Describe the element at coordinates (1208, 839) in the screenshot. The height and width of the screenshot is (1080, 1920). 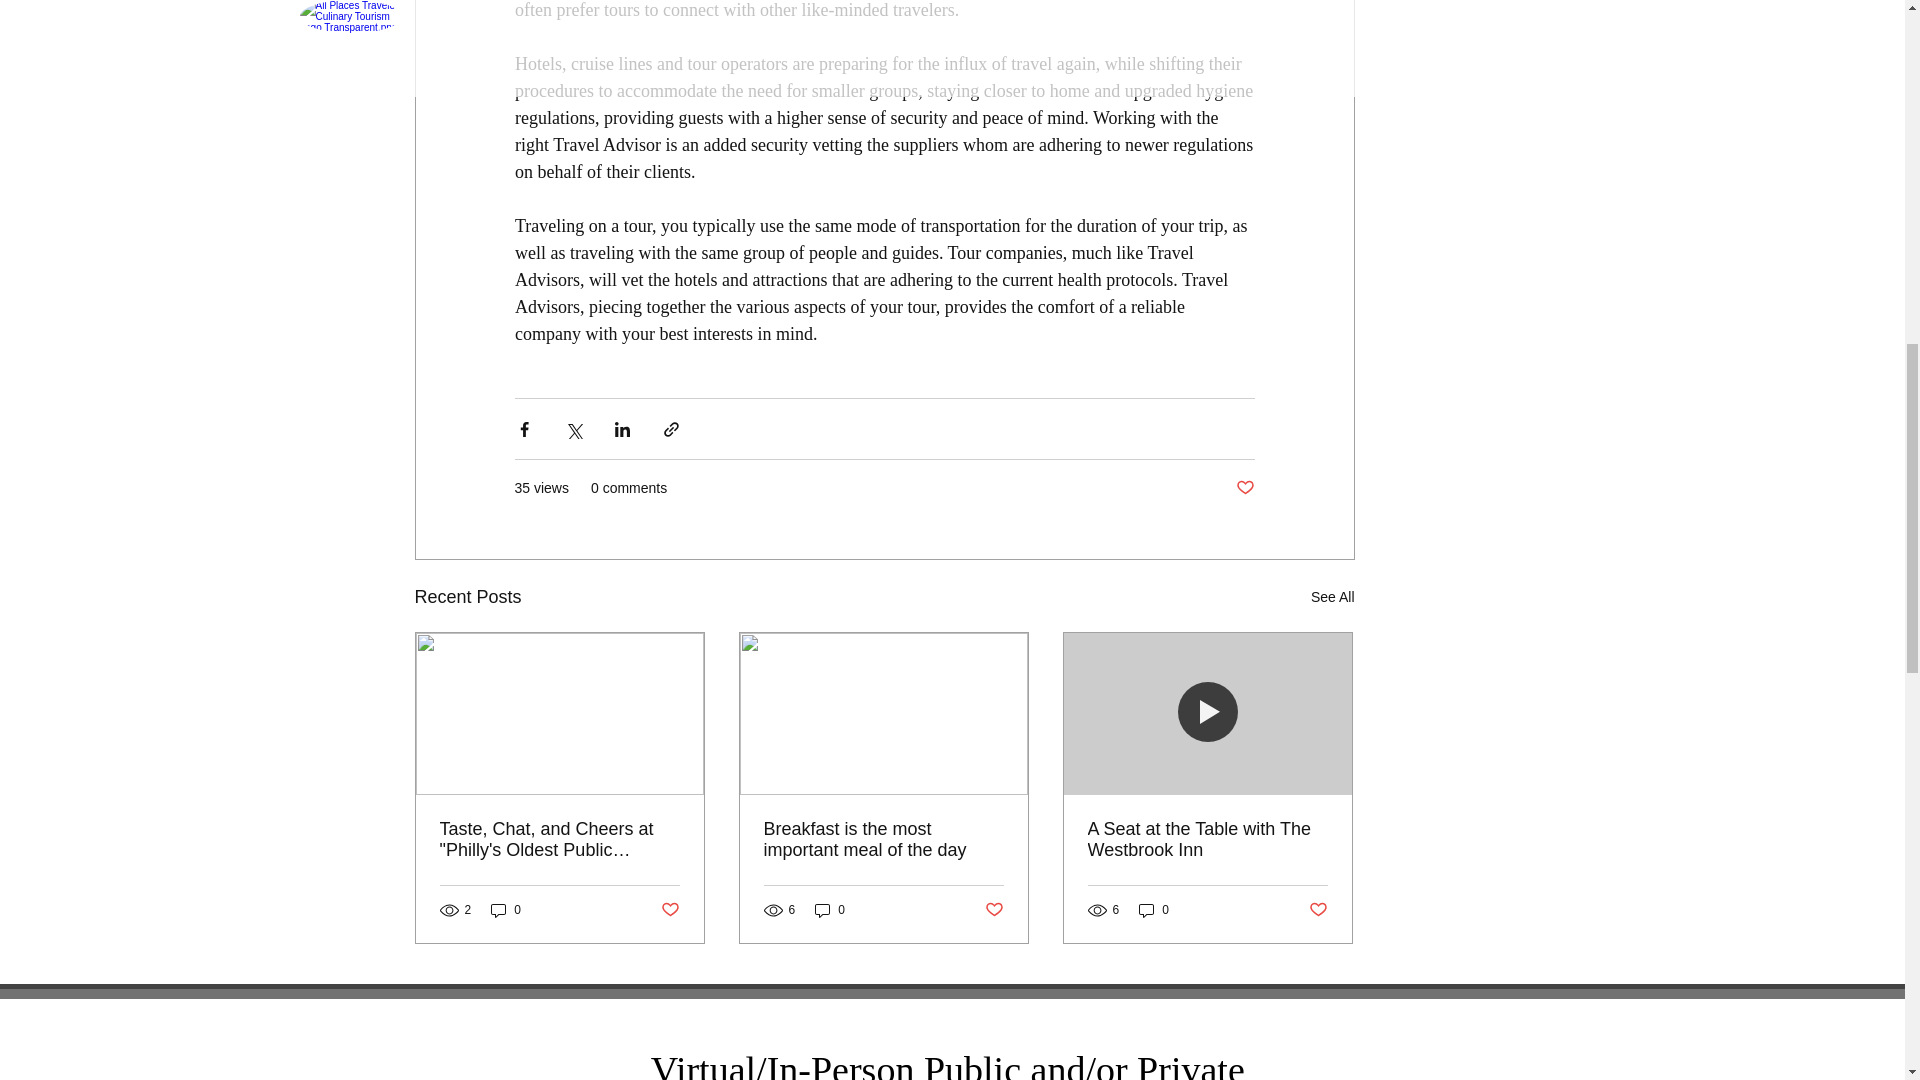
I see `A Seat at the Table with The Westbrook Inn` at that location.